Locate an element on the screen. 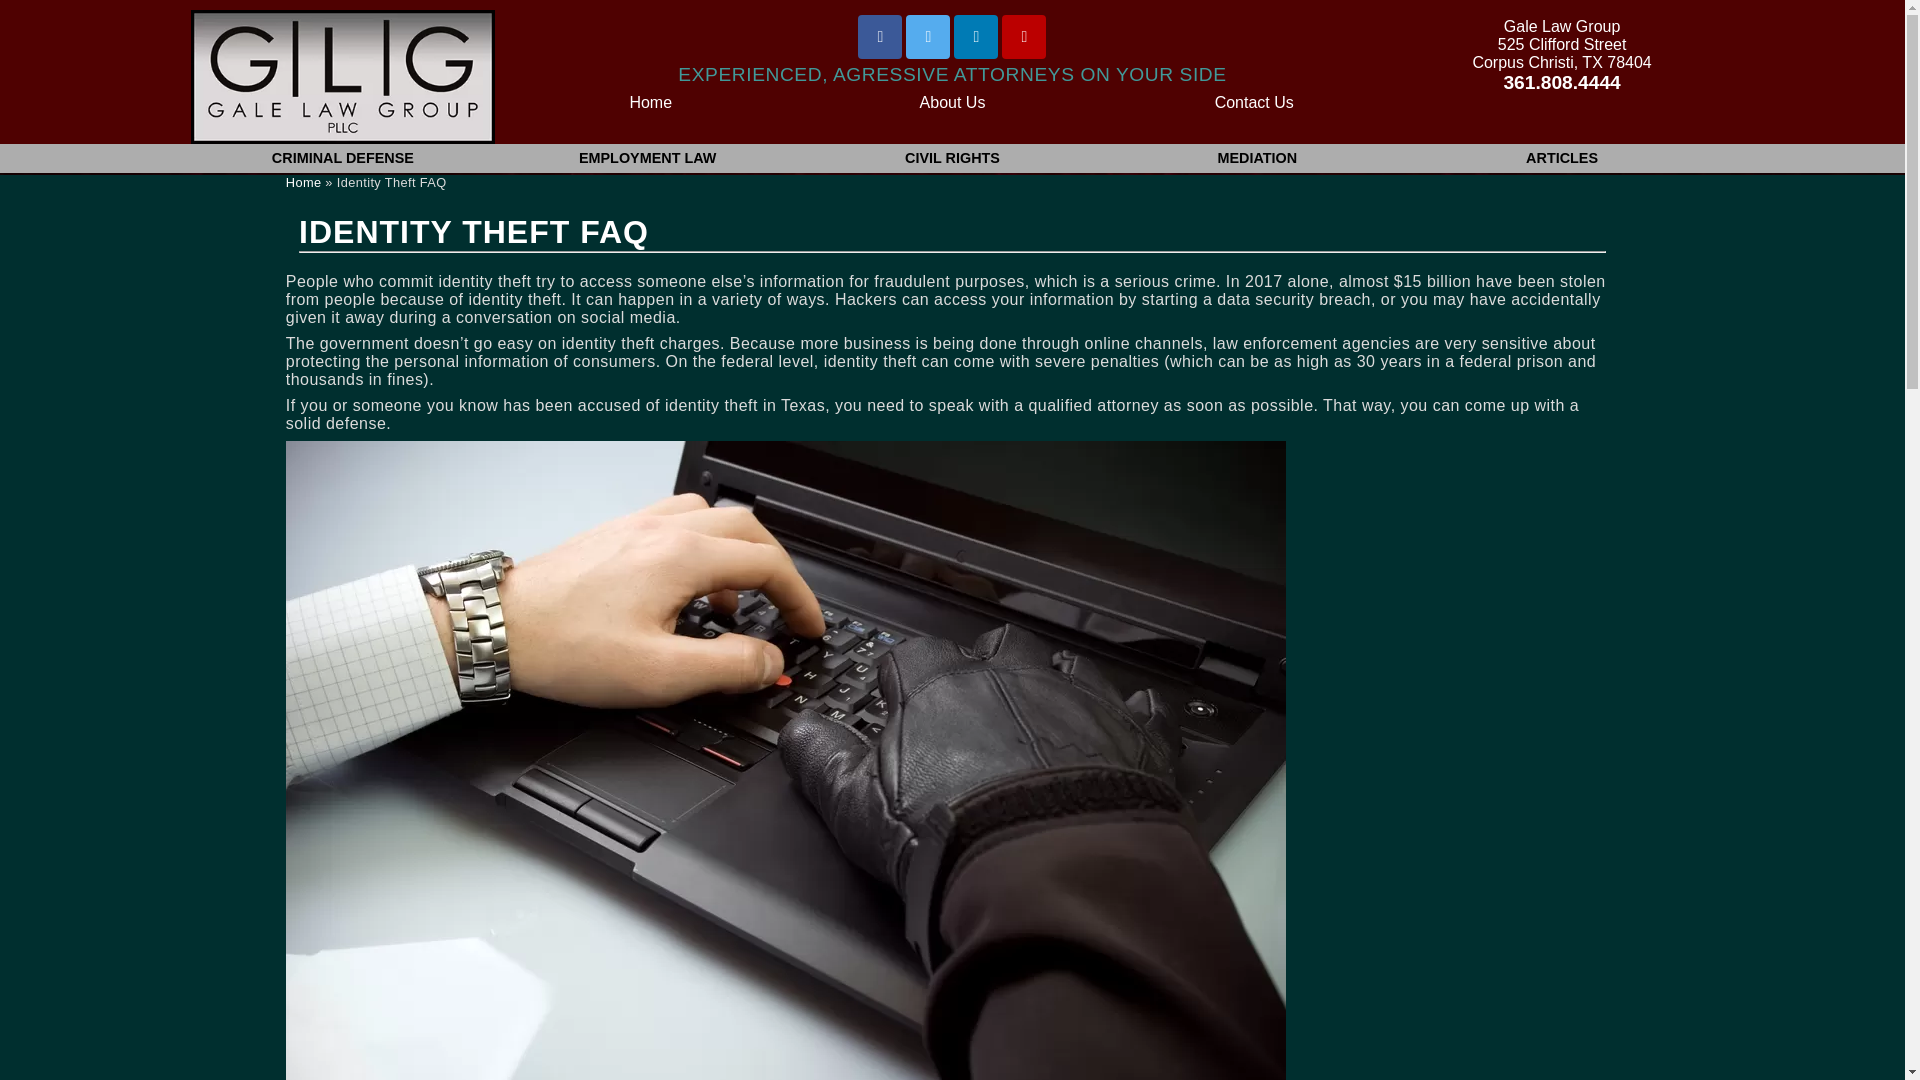  Contact Us is located at coordinates (1254, 102).